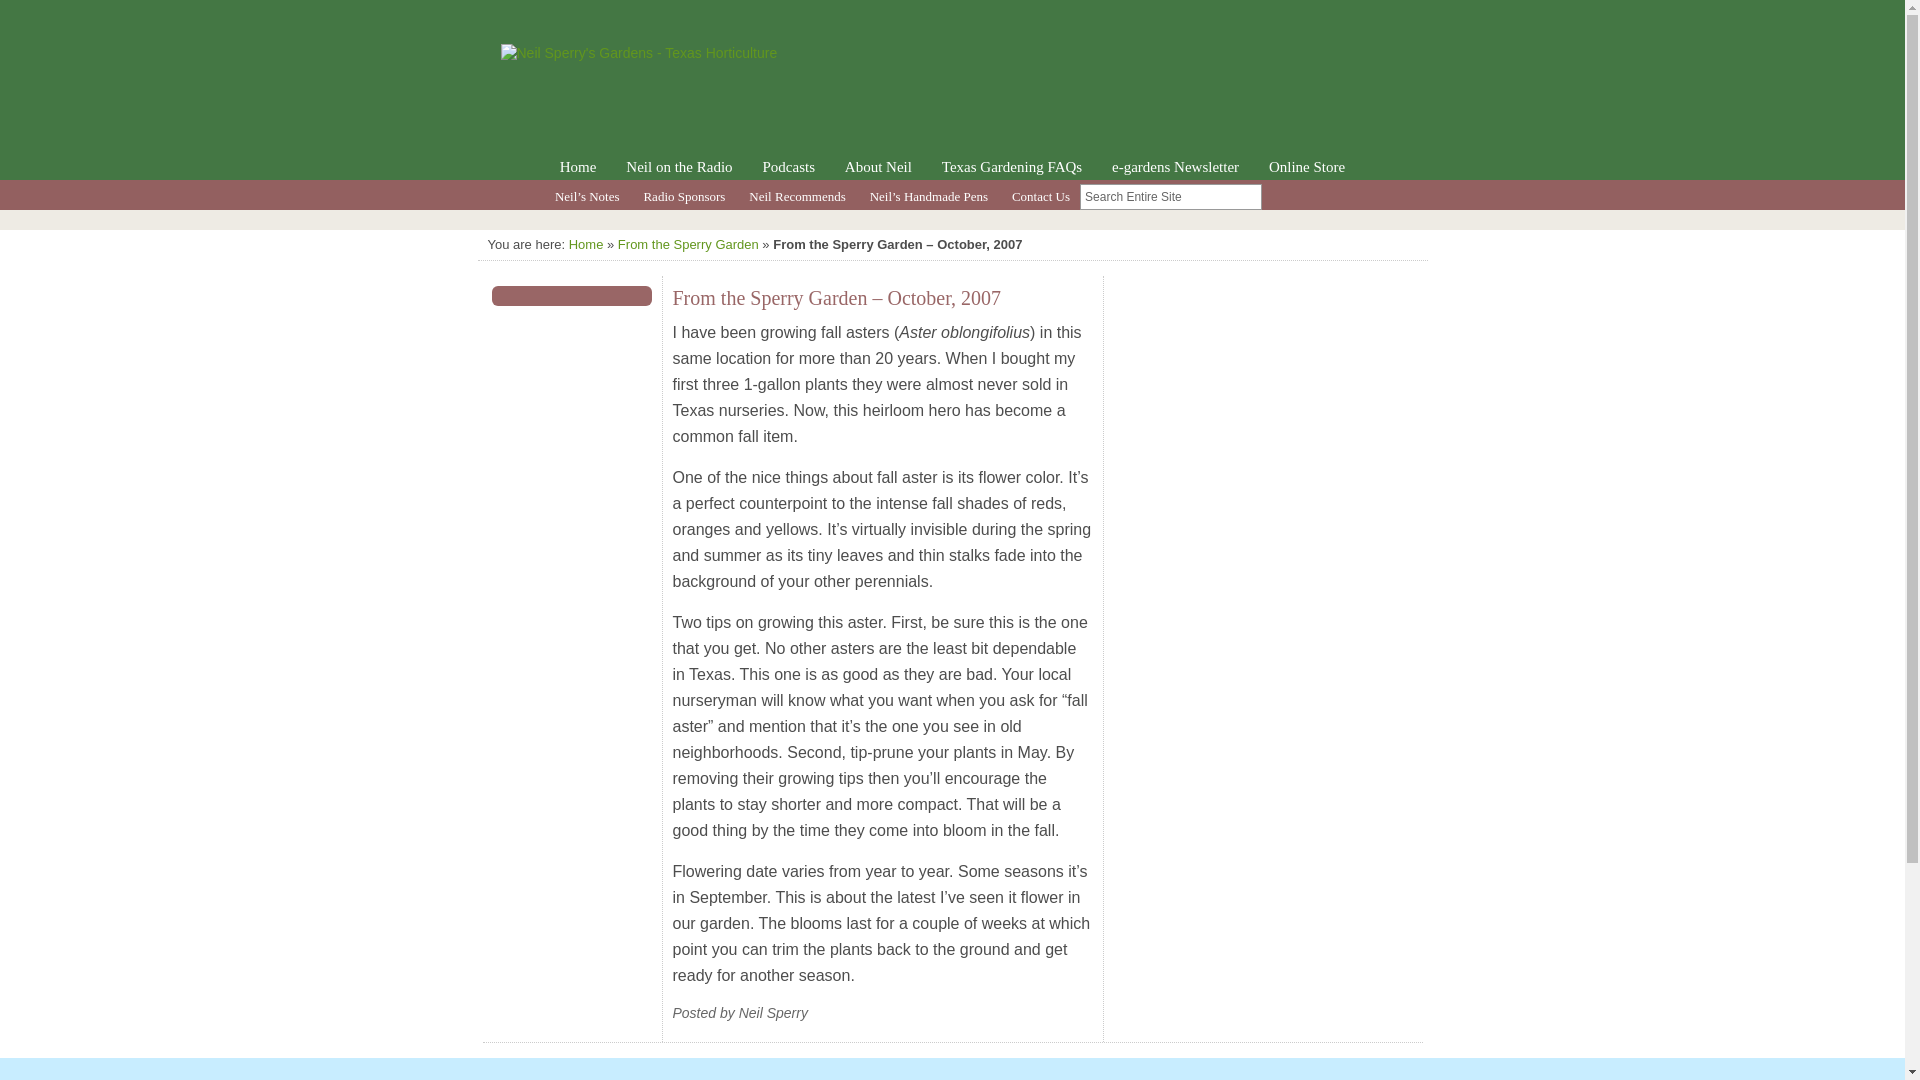 The height and width of the screenshot is (1080, 1920). Describe the element at coordinates (1170, 196) in the screenshot. I see `Search Entire Site` at that location.